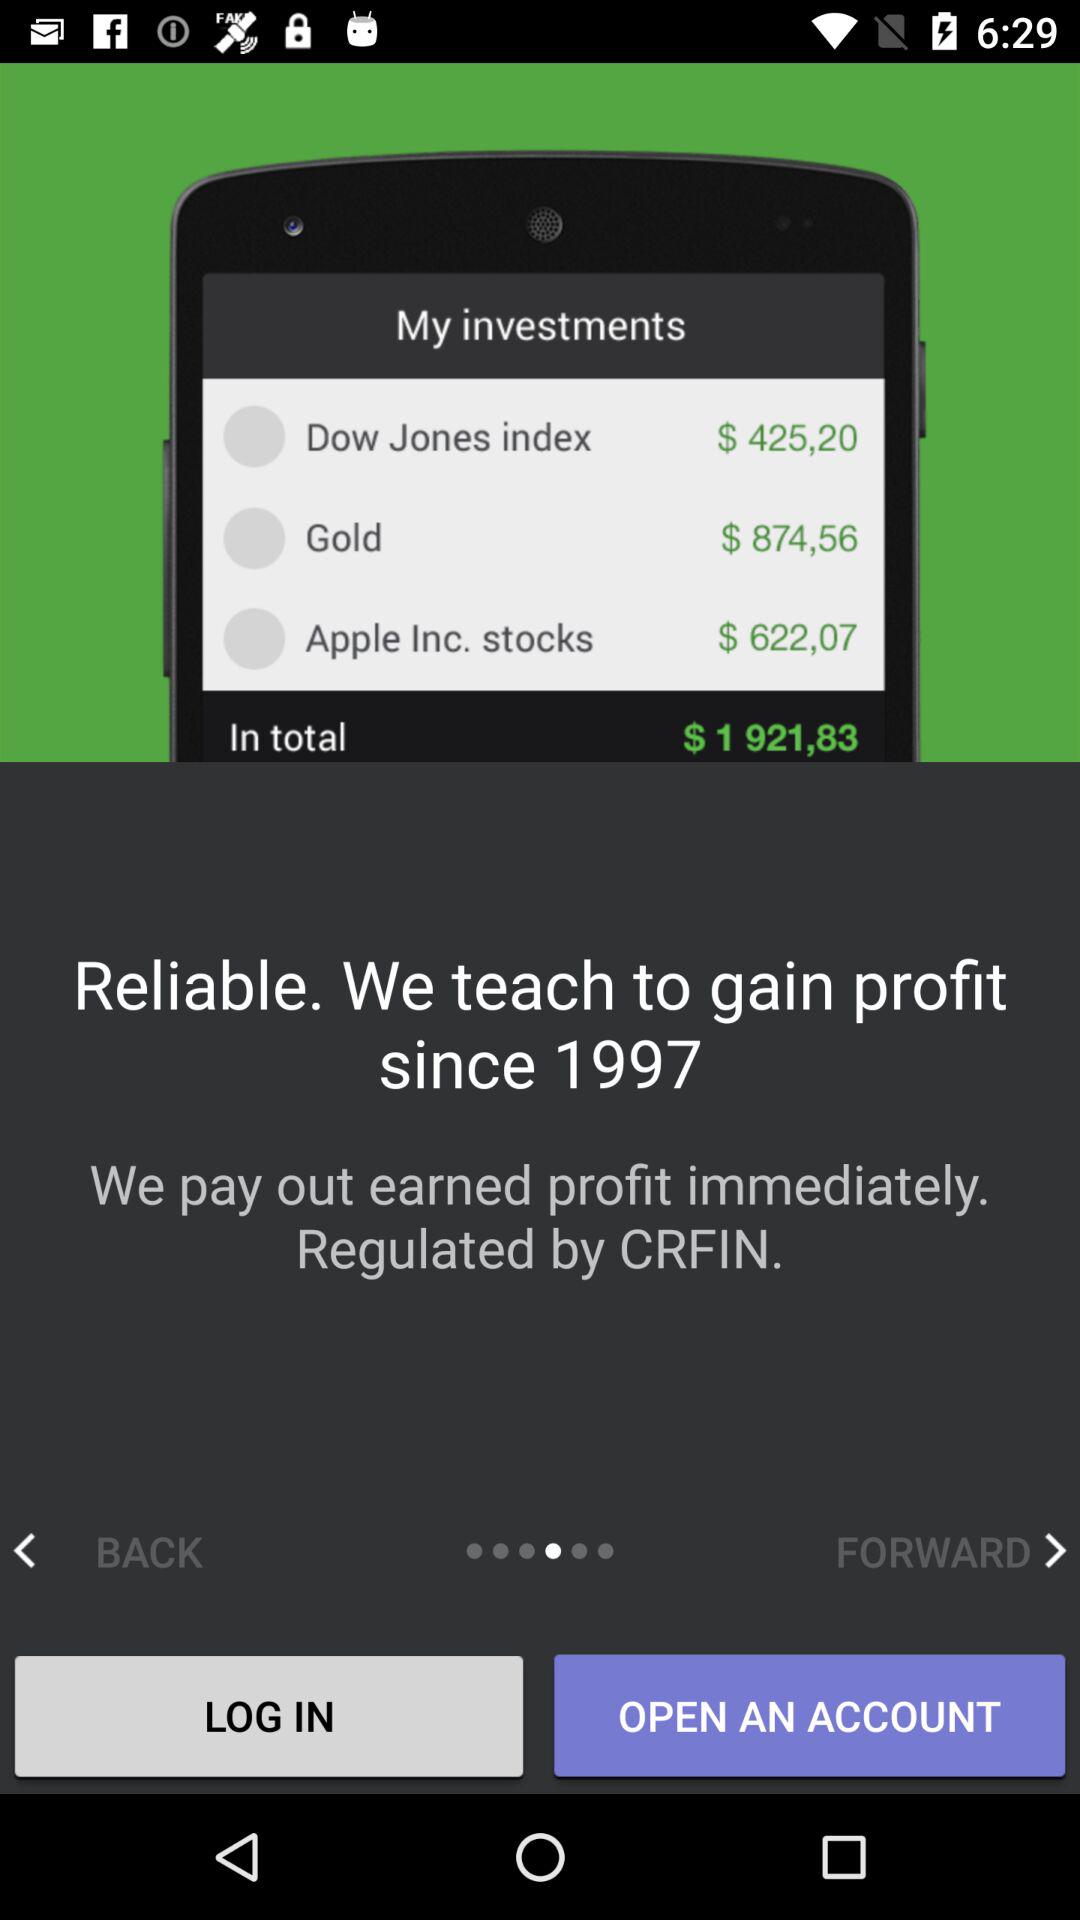 This screenshot has width=1080, height=1920. I want to click on choose the back, so click(128, 1550).